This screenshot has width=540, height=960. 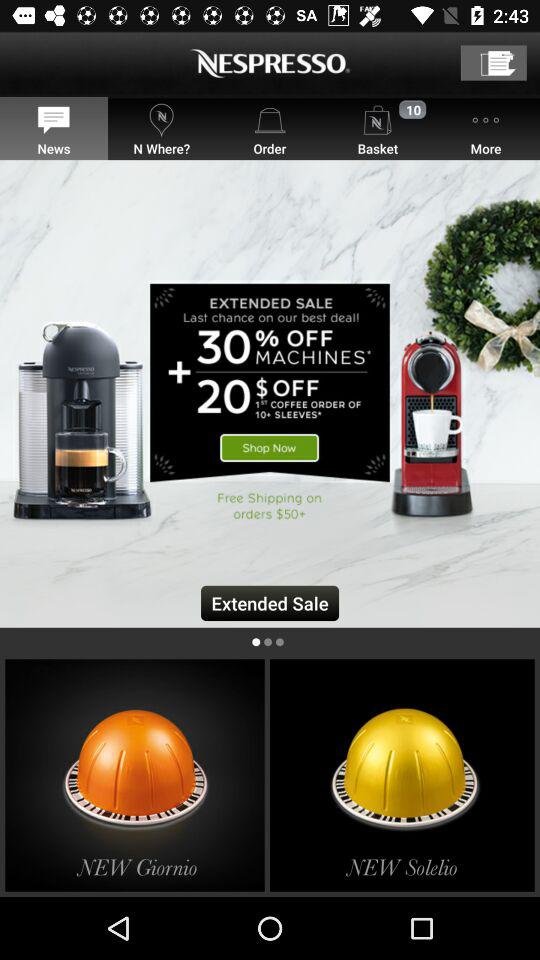 I want to click on click   on notes icon, so click(x=494, y=62).